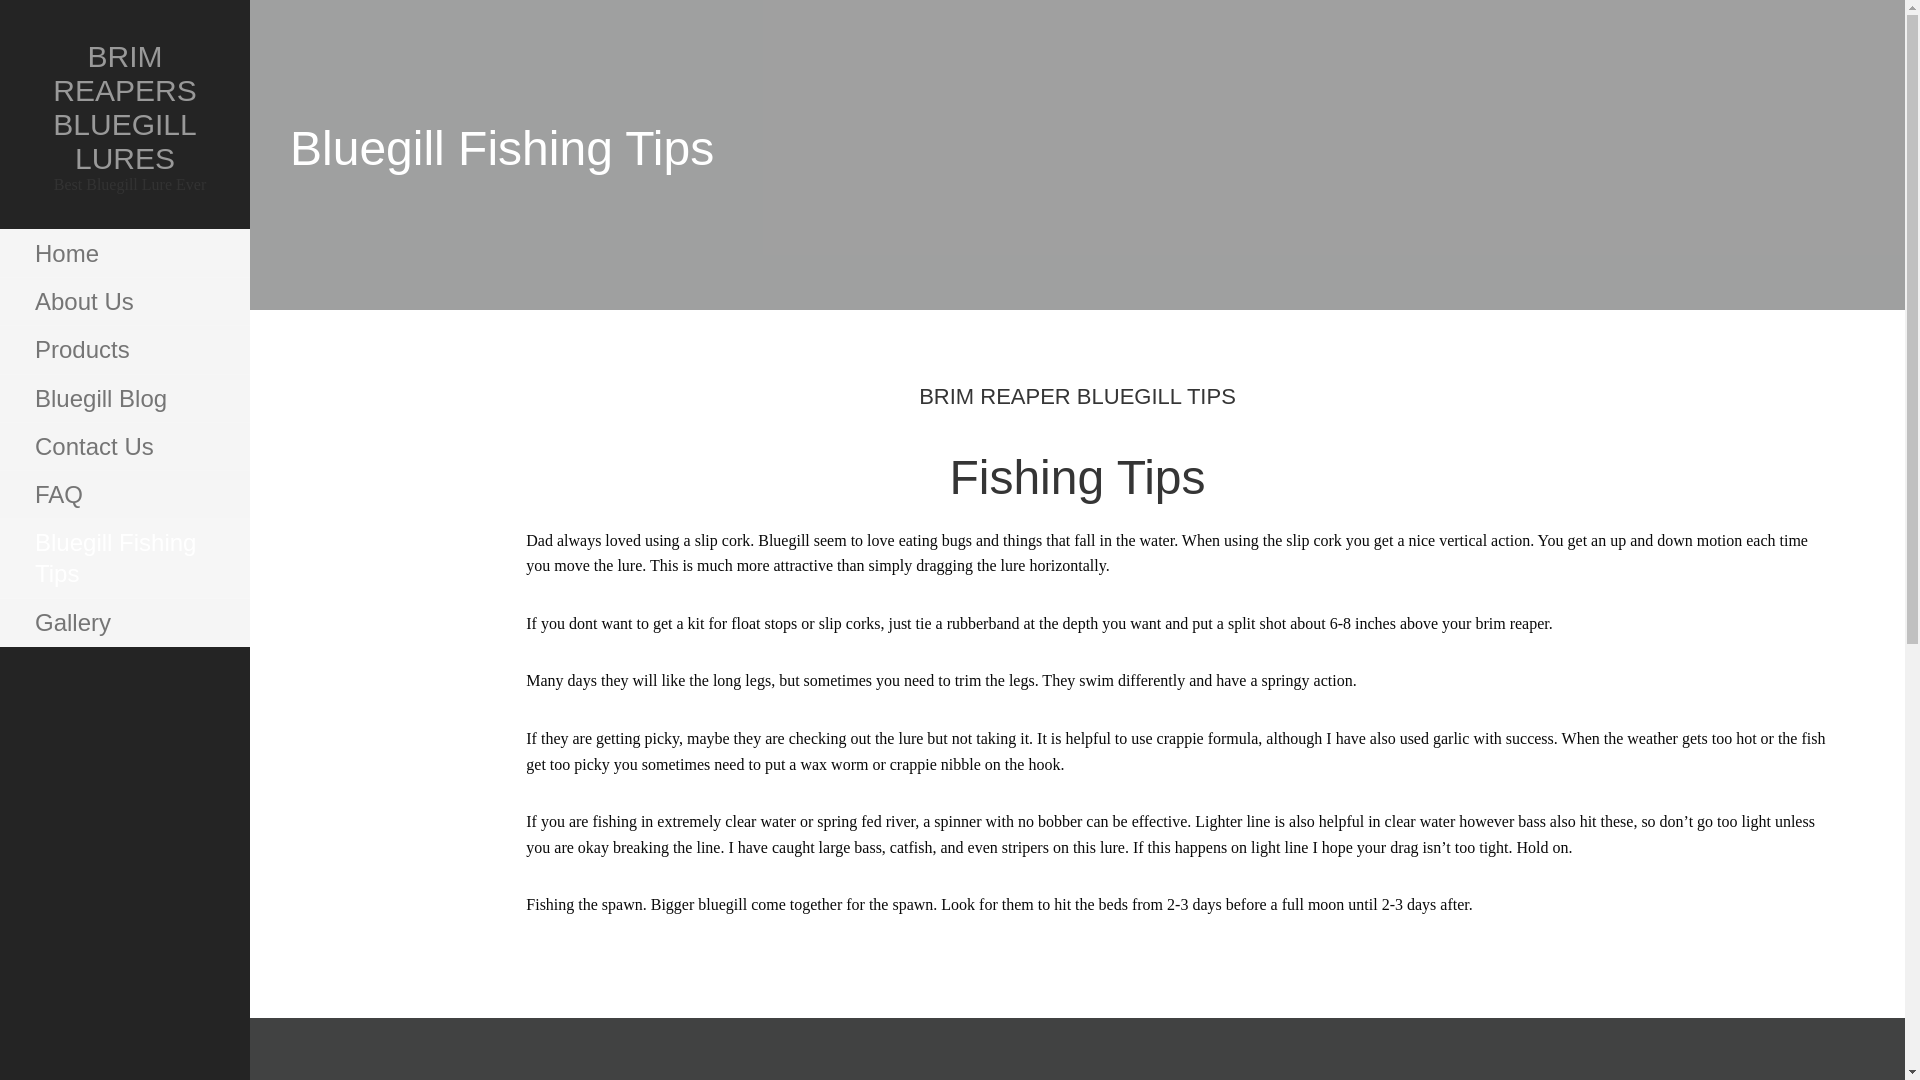  I want to click on Home, so click(124, 254).